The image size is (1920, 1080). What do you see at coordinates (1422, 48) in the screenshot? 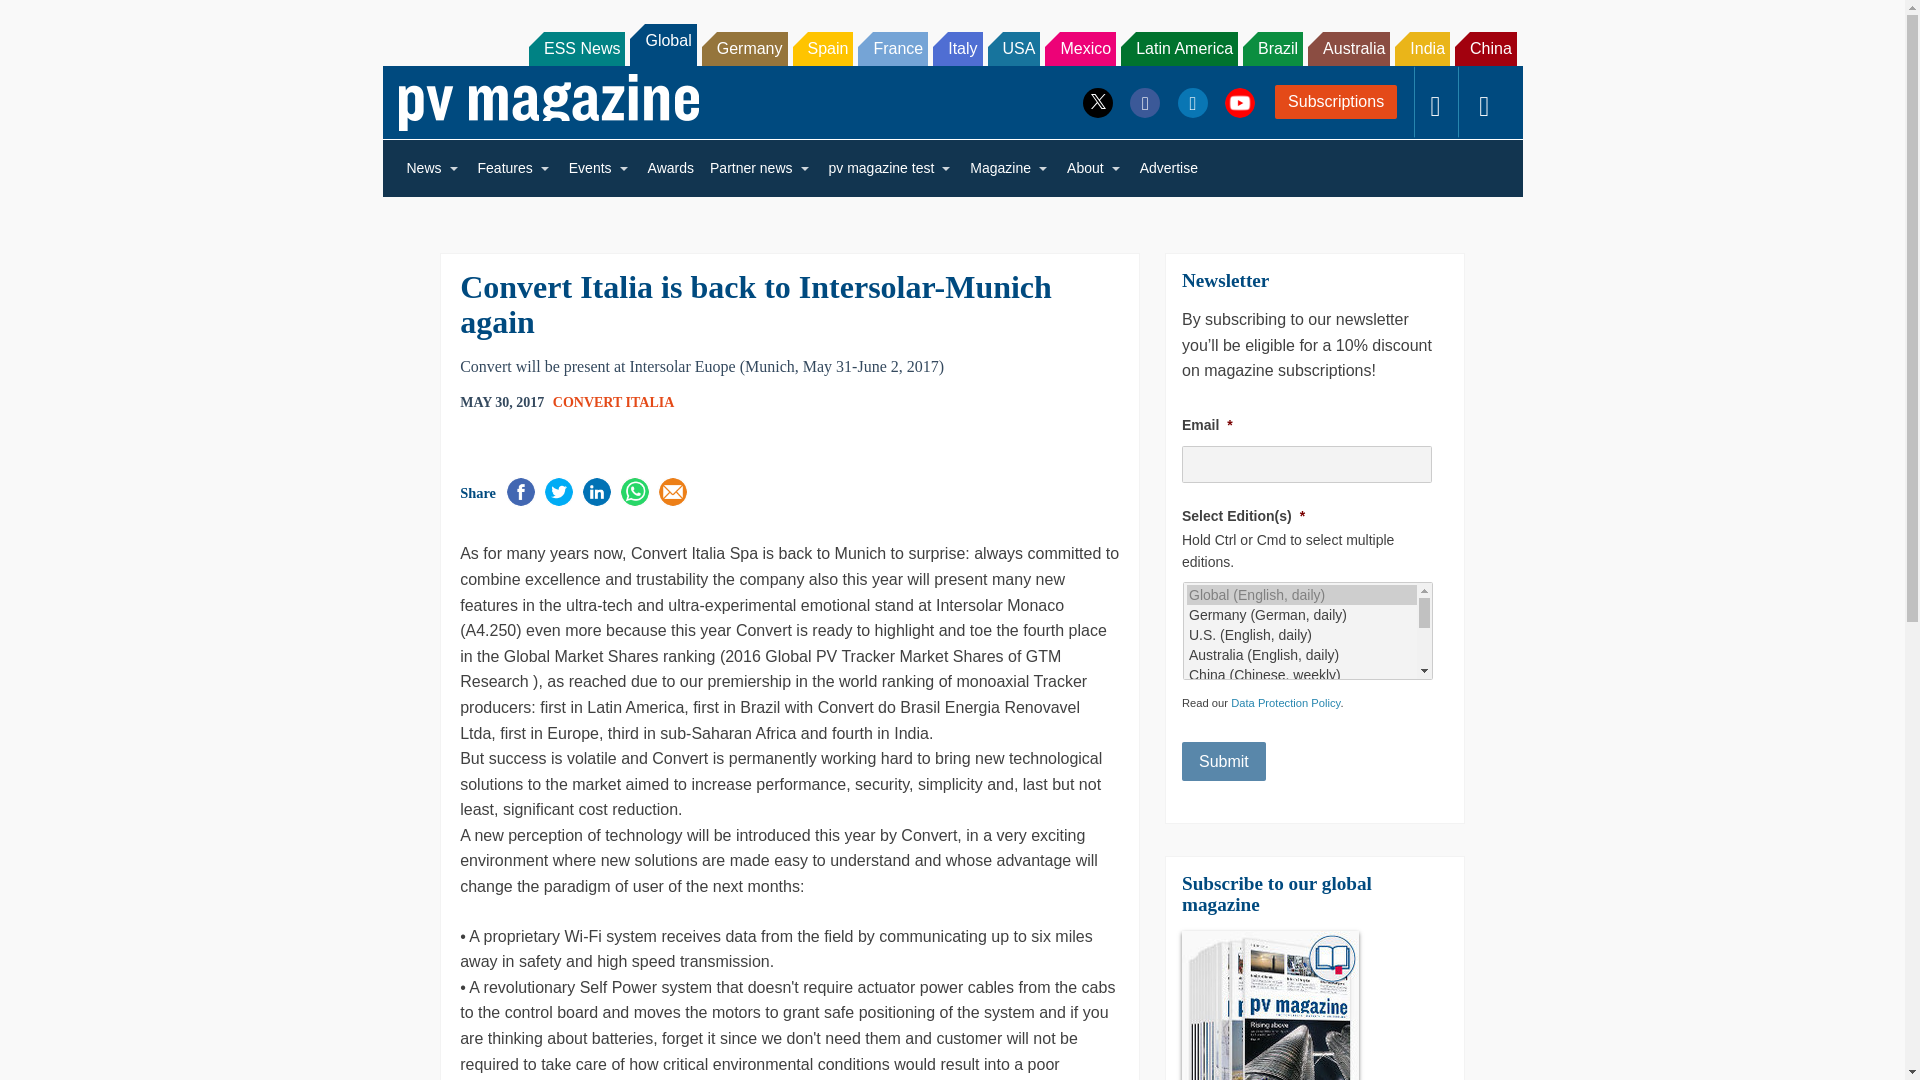
I see `India` at bounding box center [1422, 48].